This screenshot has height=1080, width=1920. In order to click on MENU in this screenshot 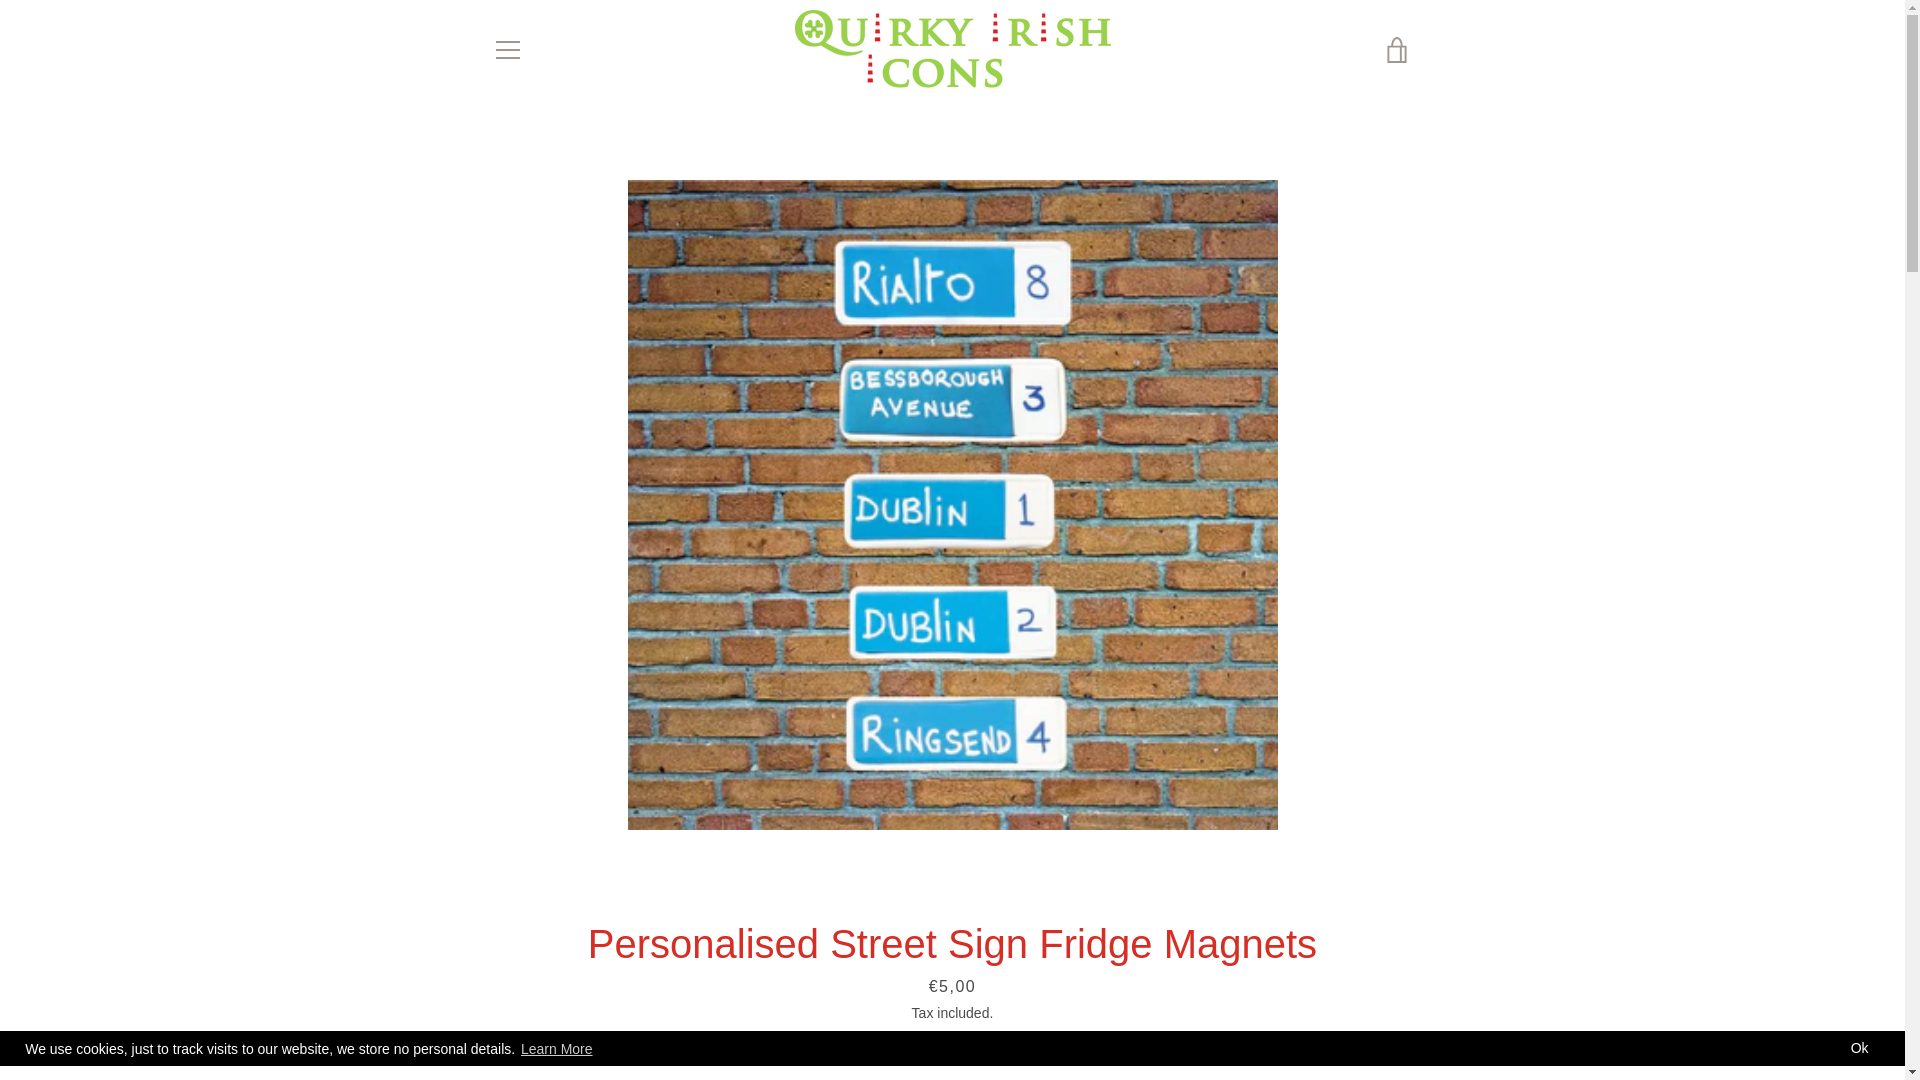, I will do `click(506, 49)`.